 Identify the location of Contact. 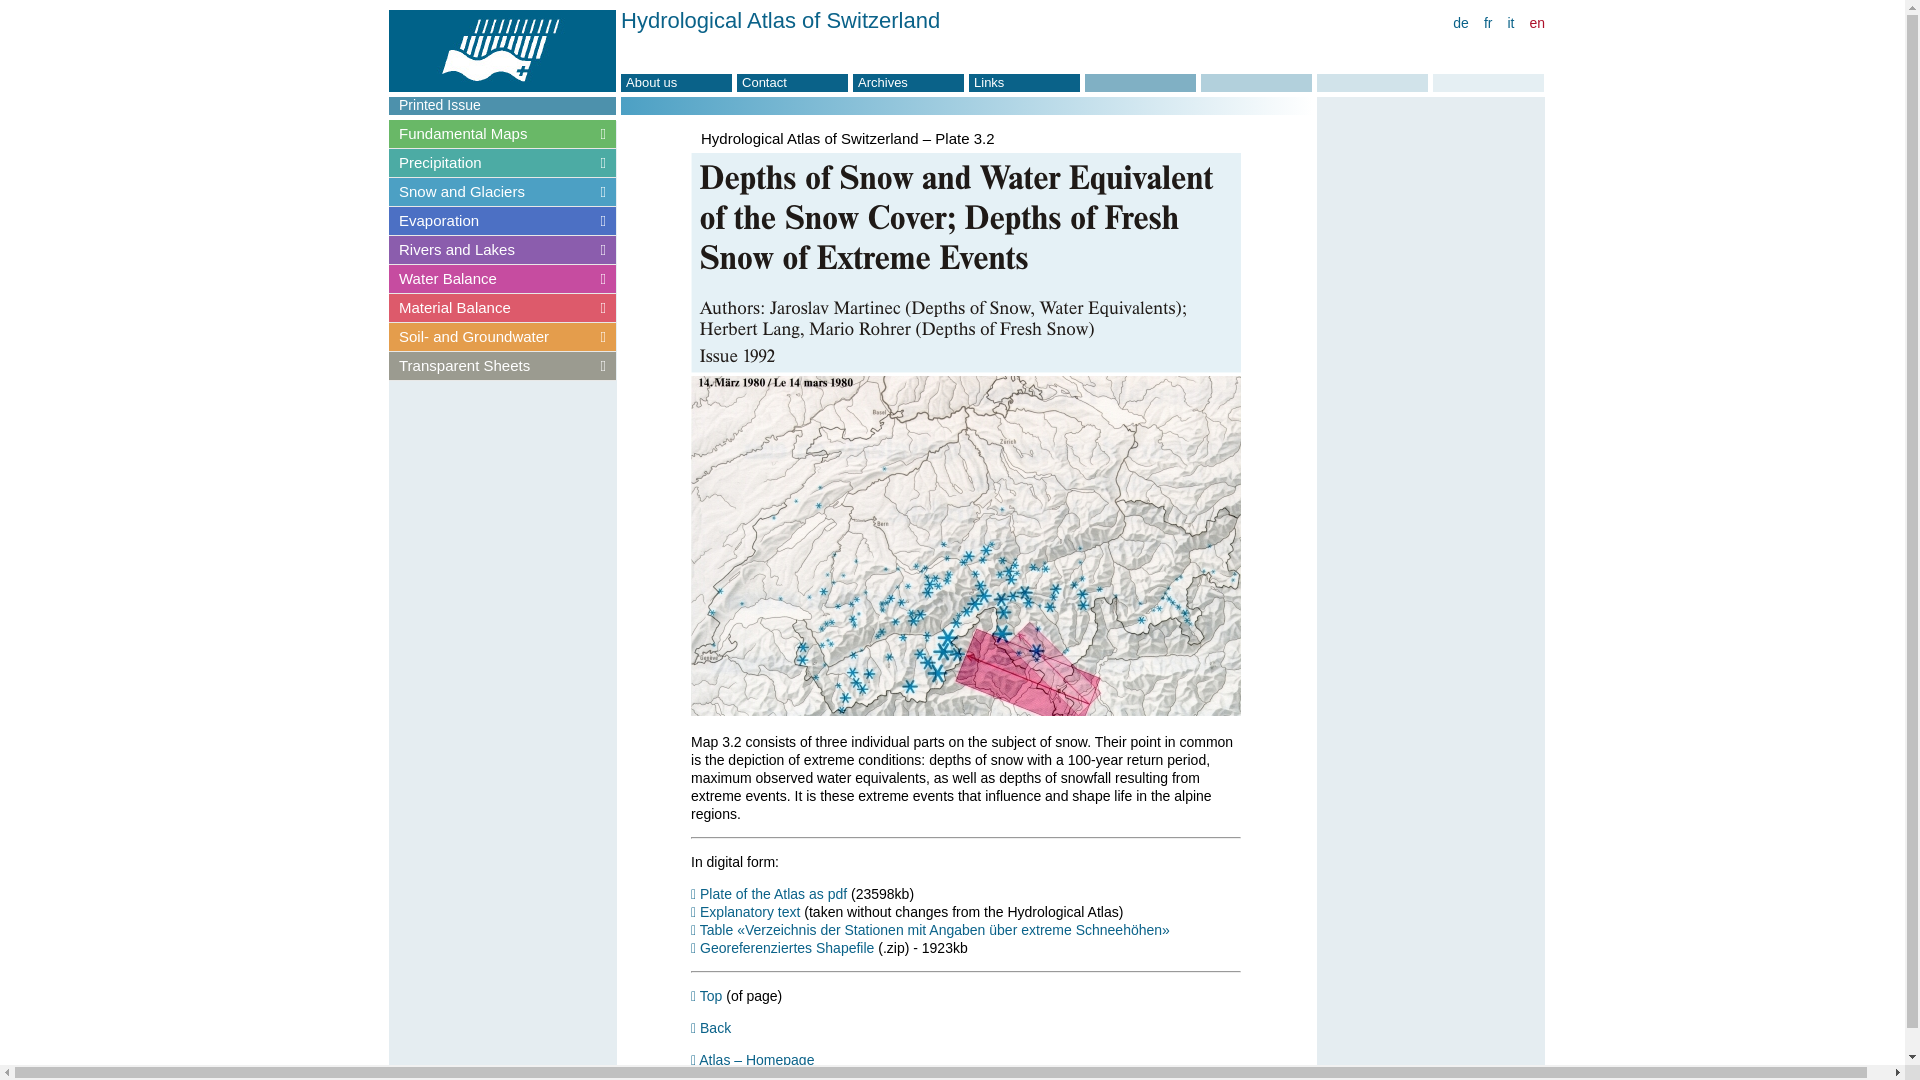
(792, 82).